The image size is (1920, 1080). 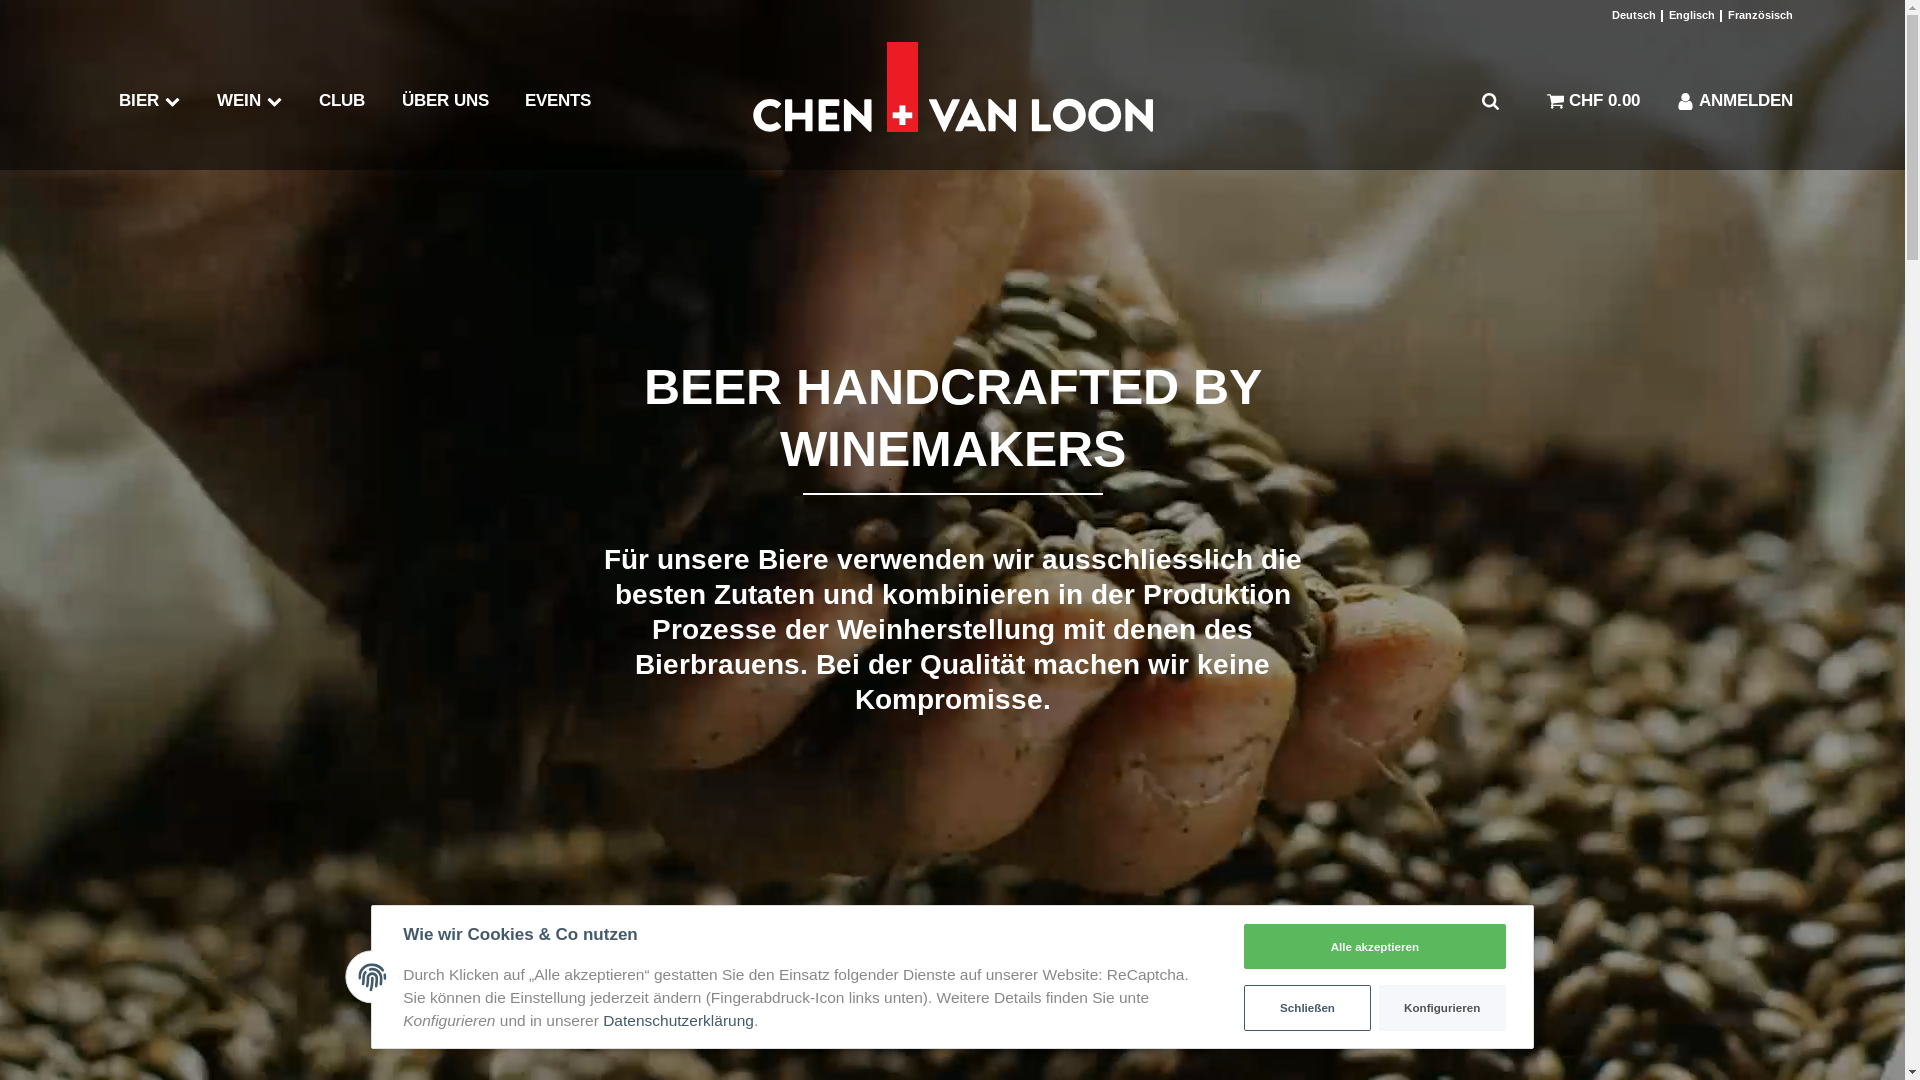 I want to click on Englisch, so click(x=1691, y=16).